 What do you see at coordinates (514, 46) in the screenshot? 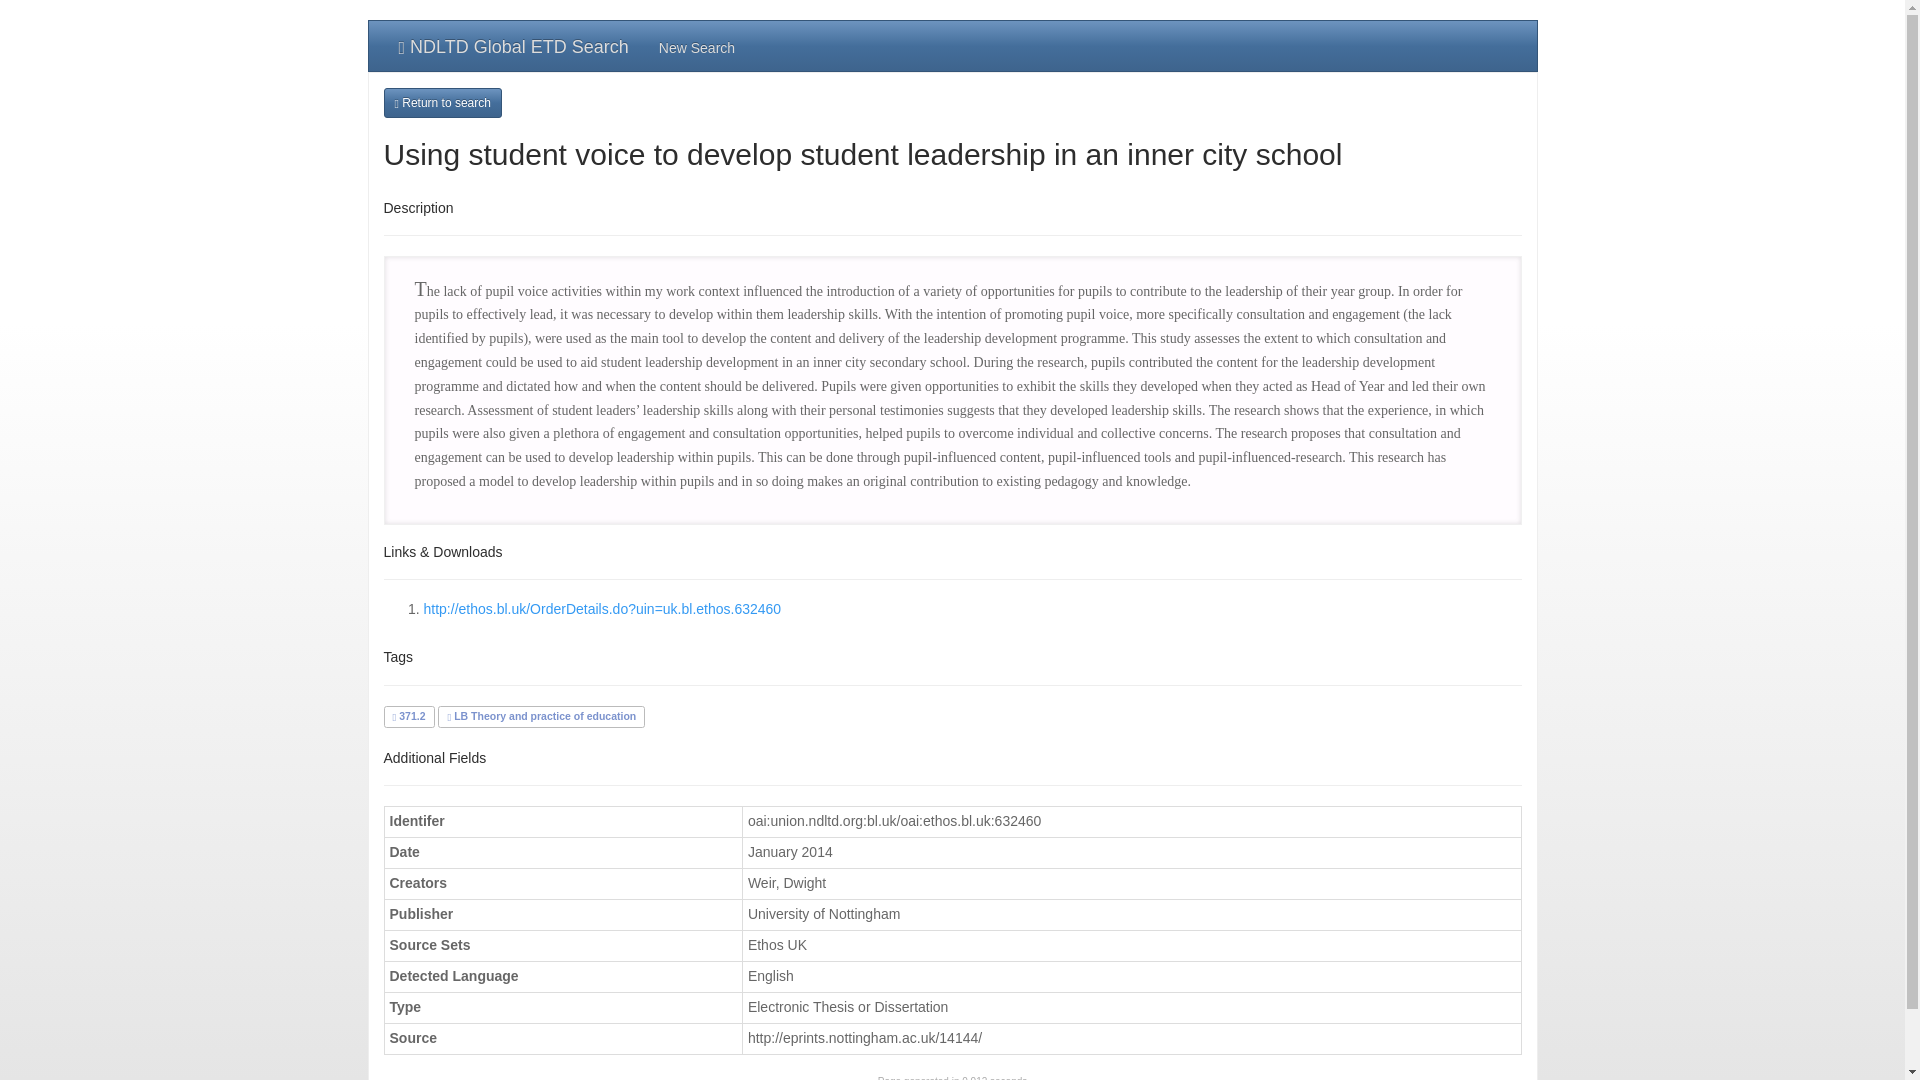
I see `NDLTD Global ETD Search` at bounding box center [514, 46].